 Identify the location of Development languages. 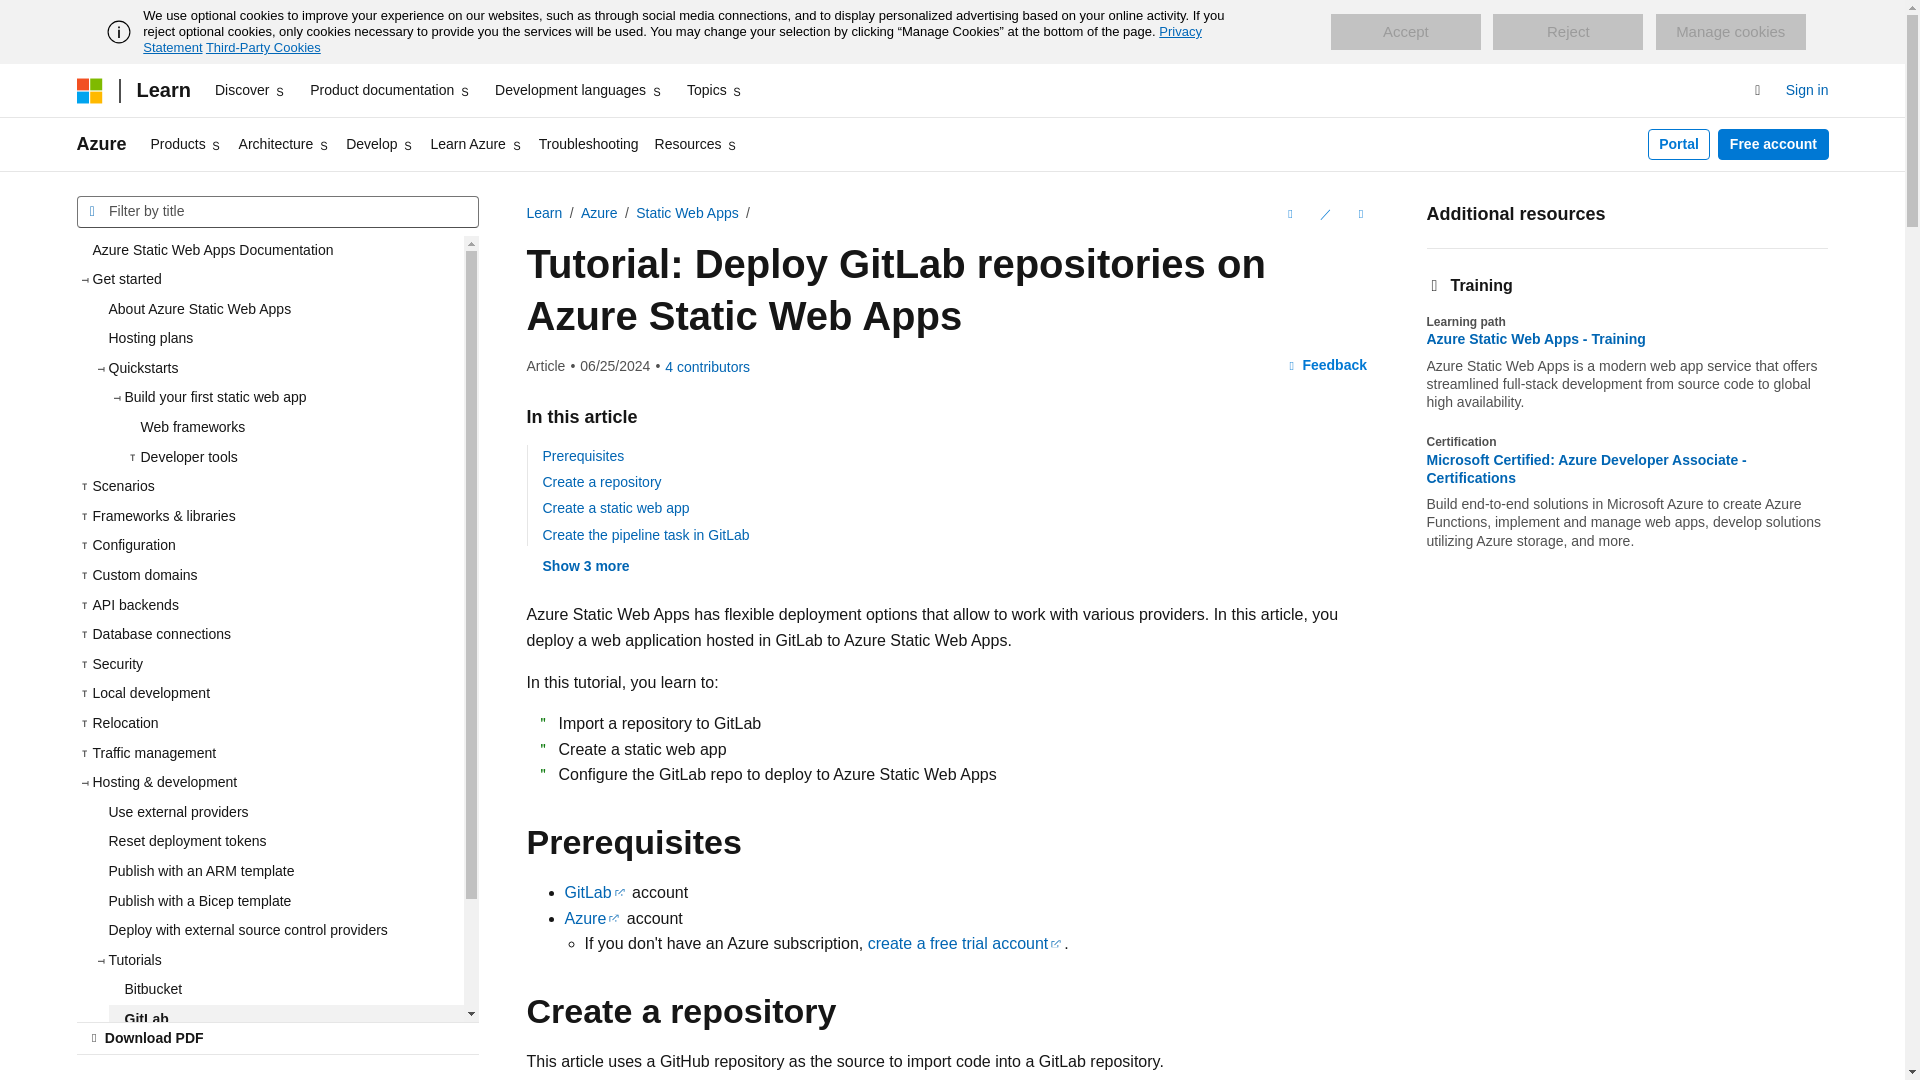
(578, 90).